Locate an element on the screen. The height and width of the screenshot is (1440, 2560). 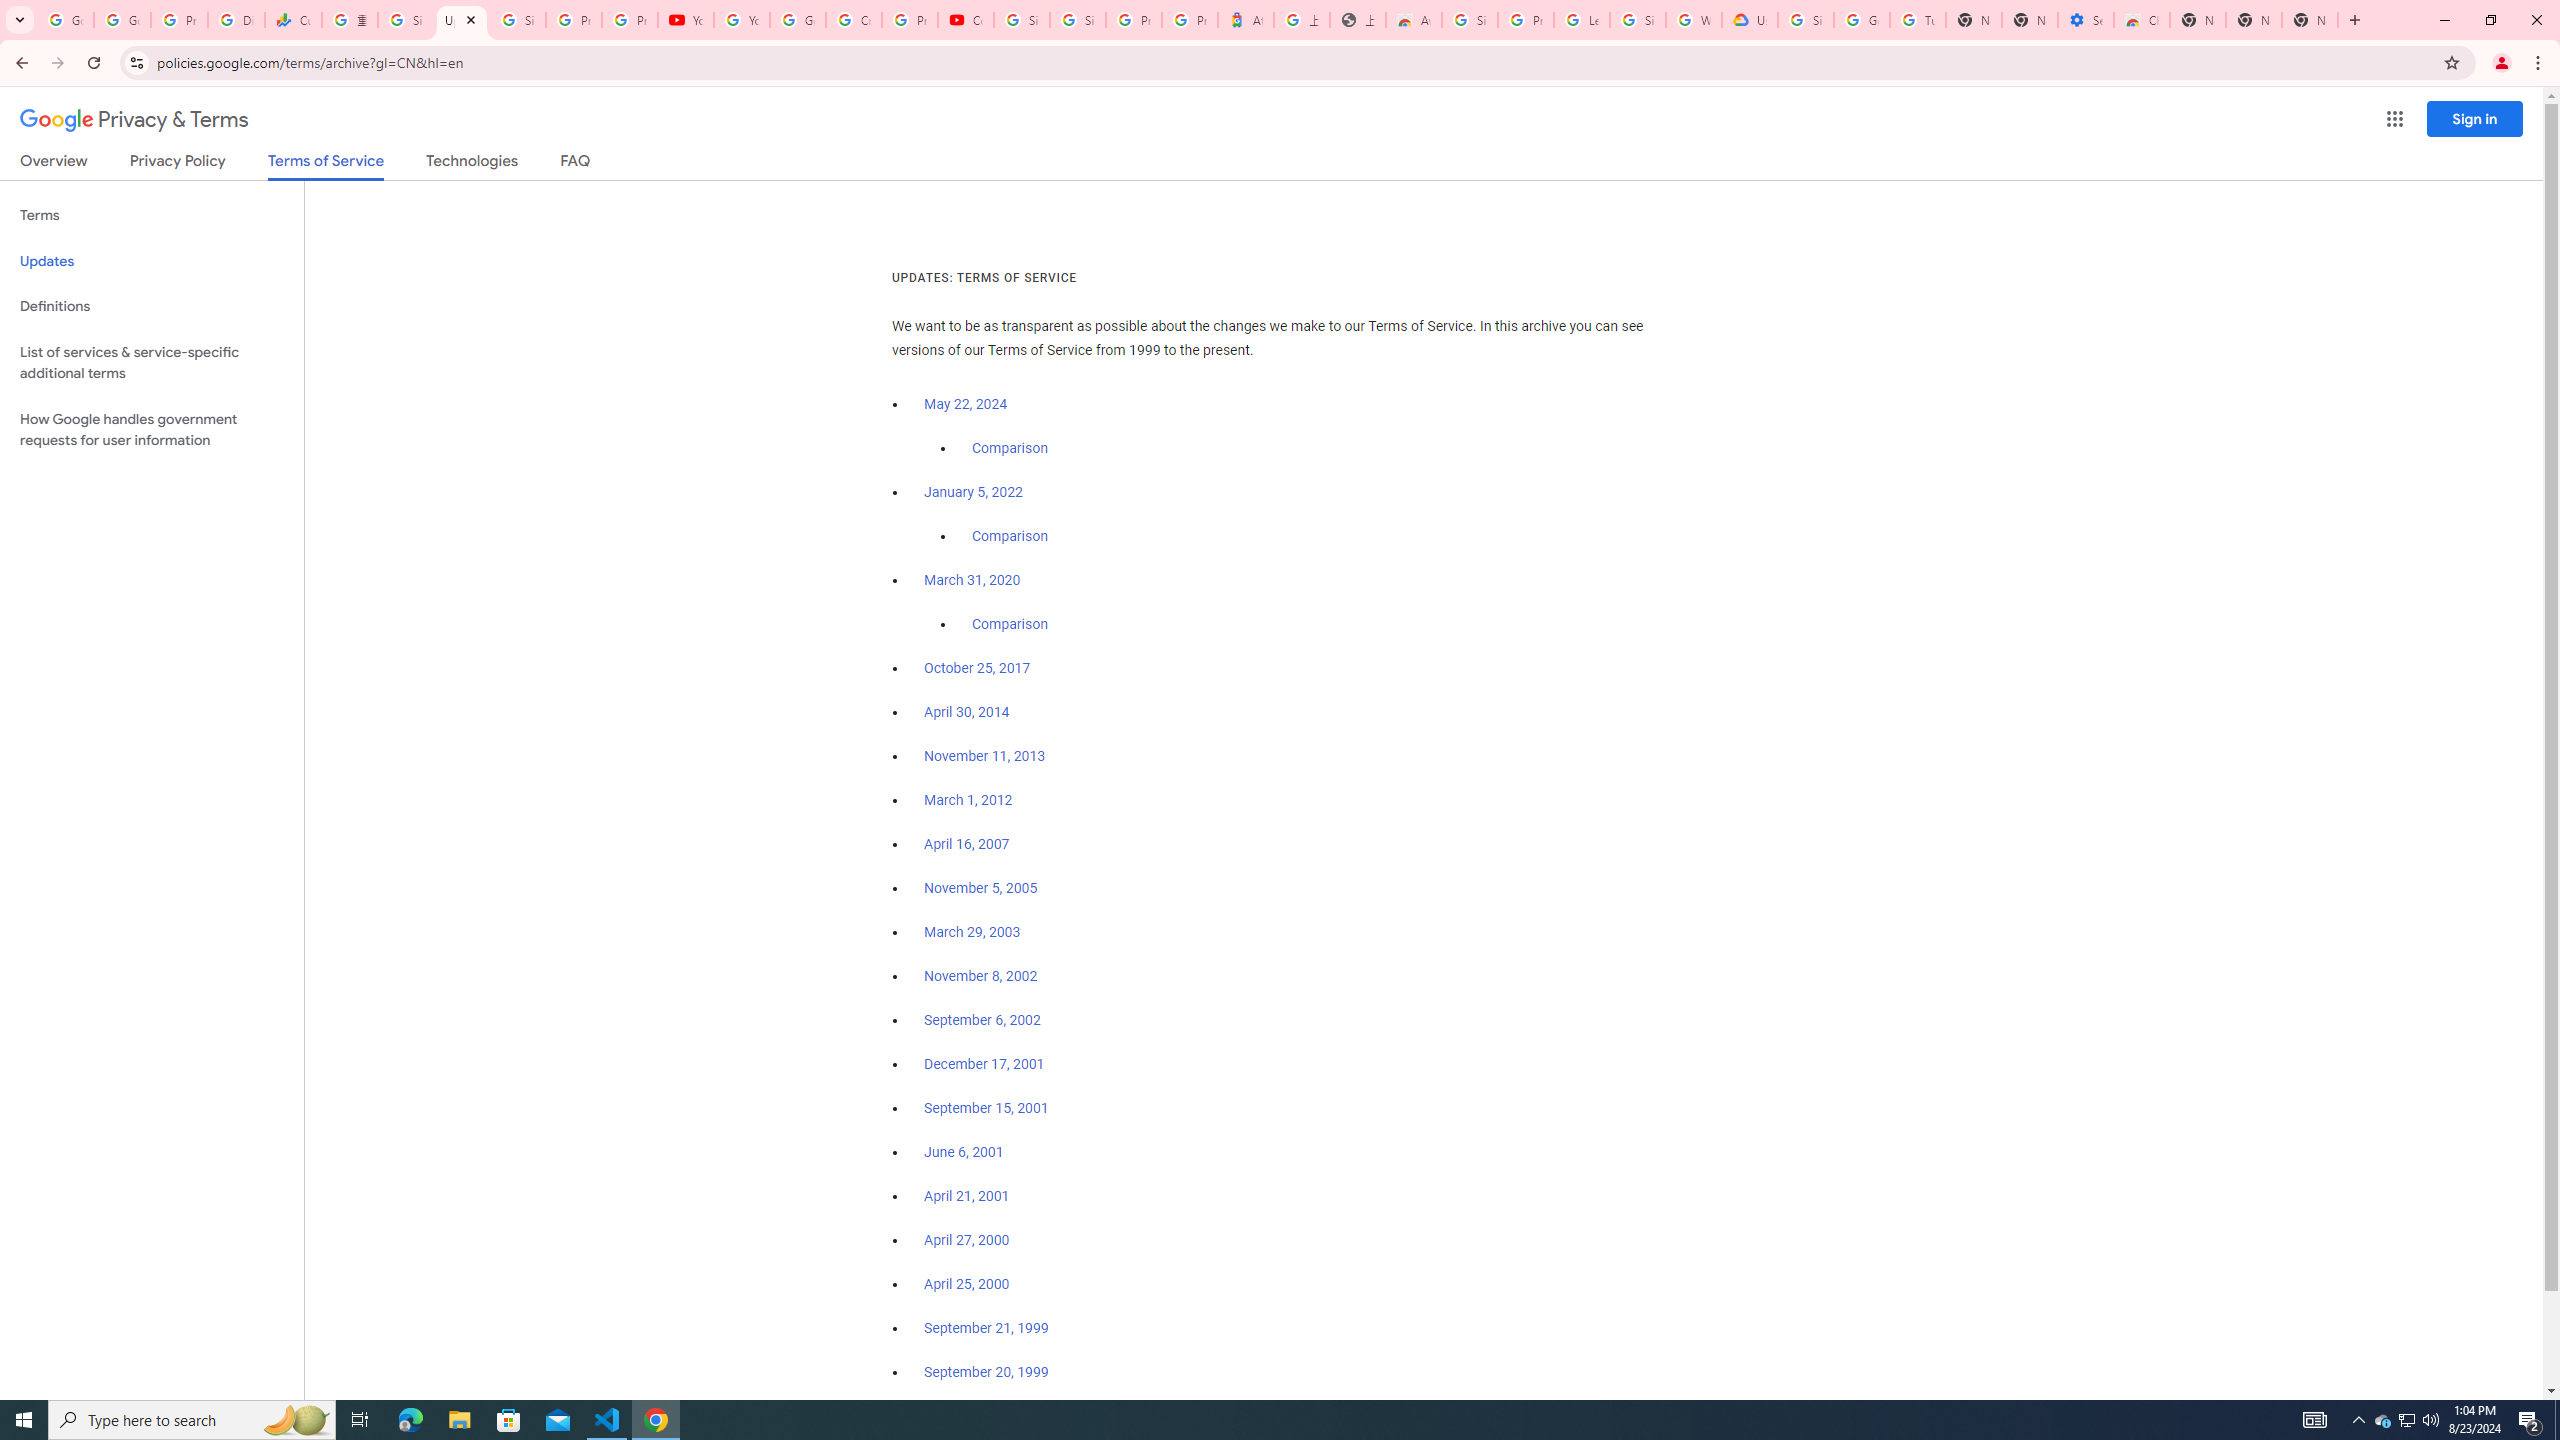
Sign in - Google Accounts is located at coordinates (405, 20).